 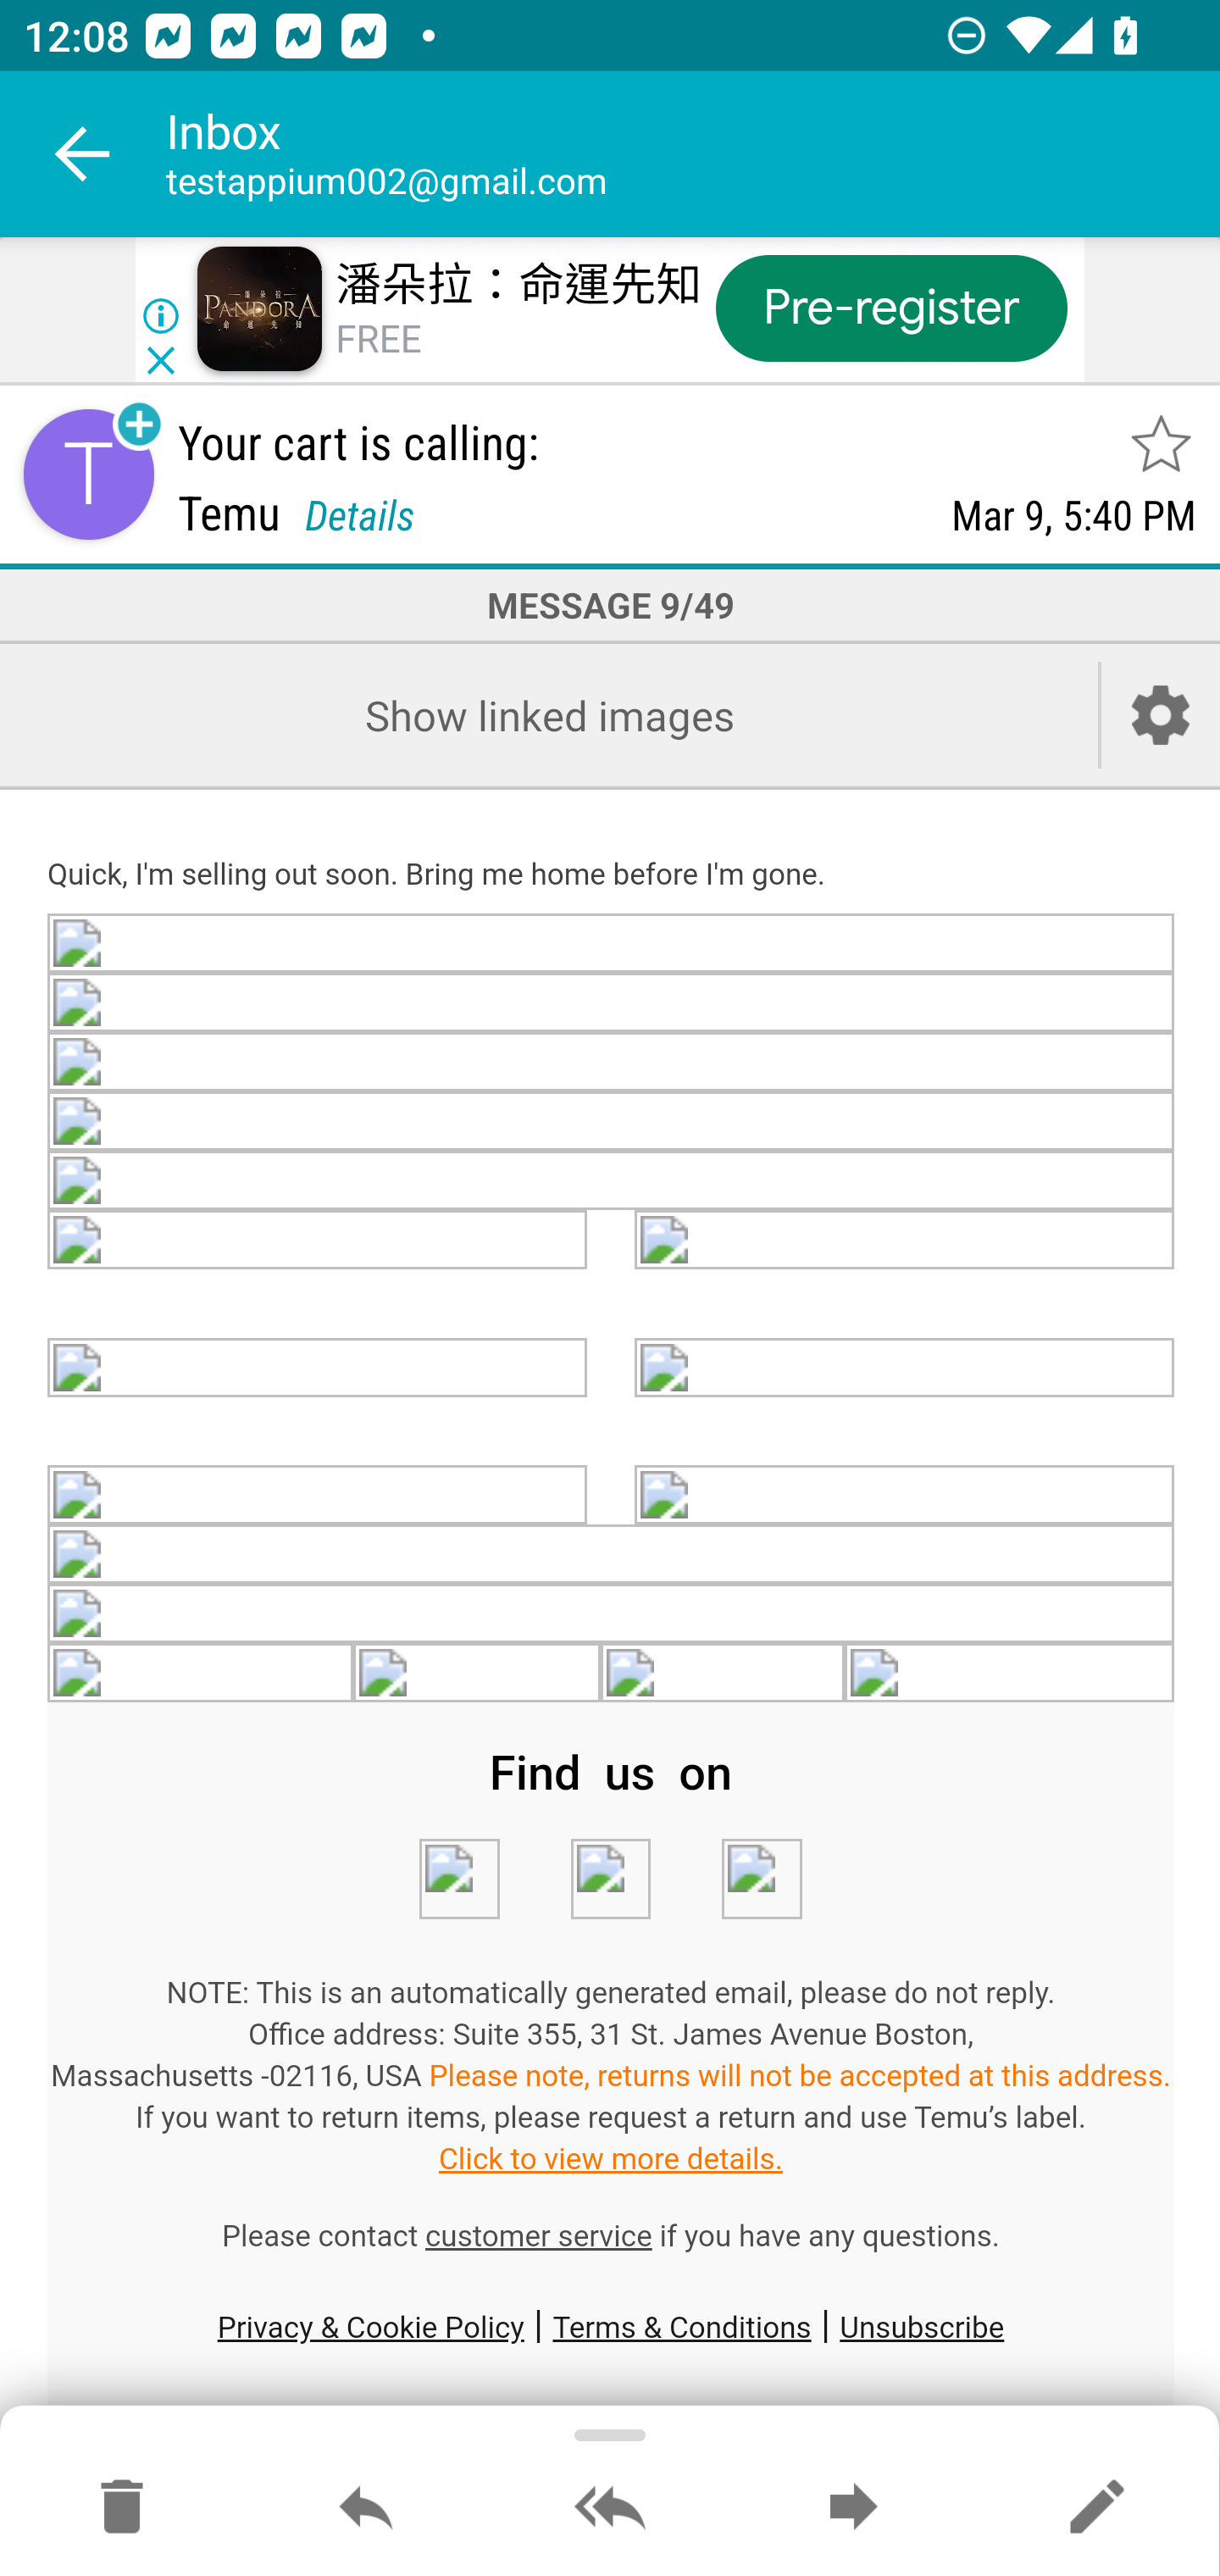 I want to click on customer service, so click(x=539, y=2235).